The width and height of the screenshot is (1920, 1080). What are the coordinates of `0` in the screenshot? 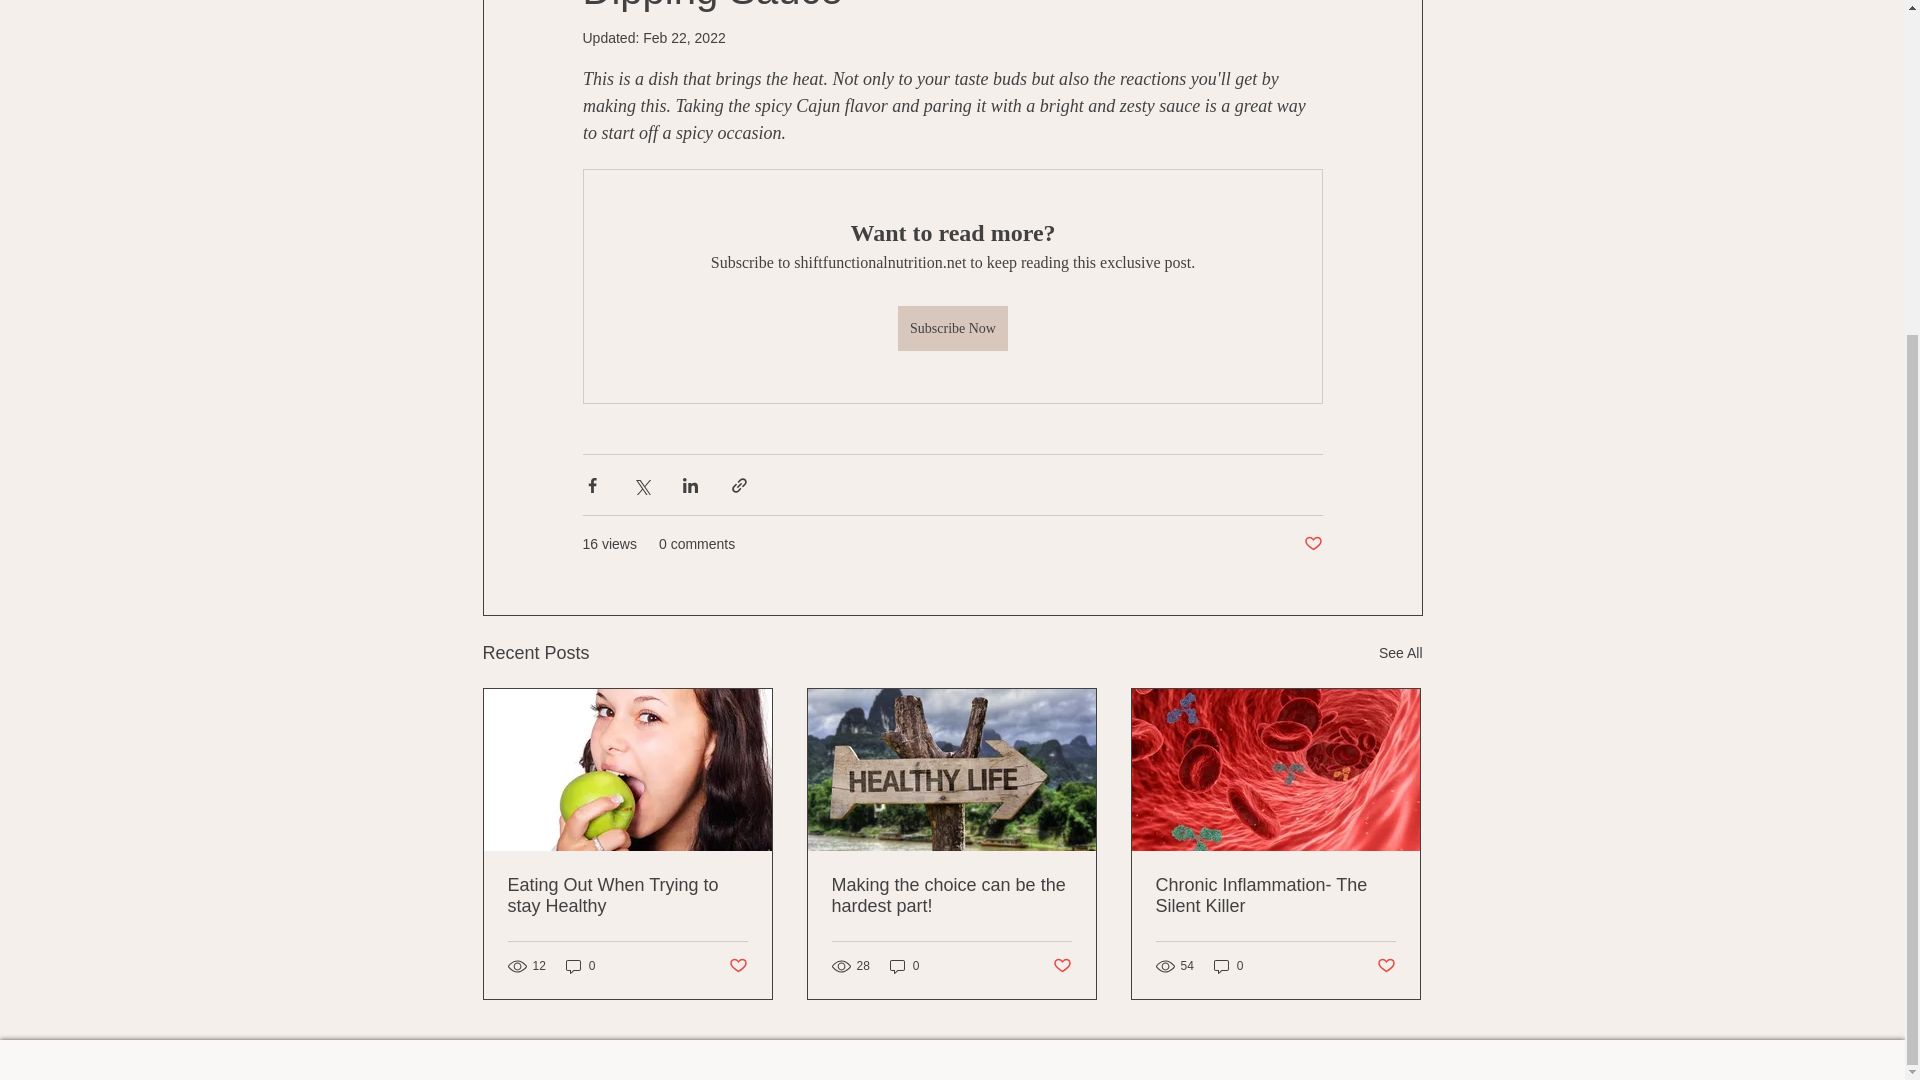 It's located at (904, 965).